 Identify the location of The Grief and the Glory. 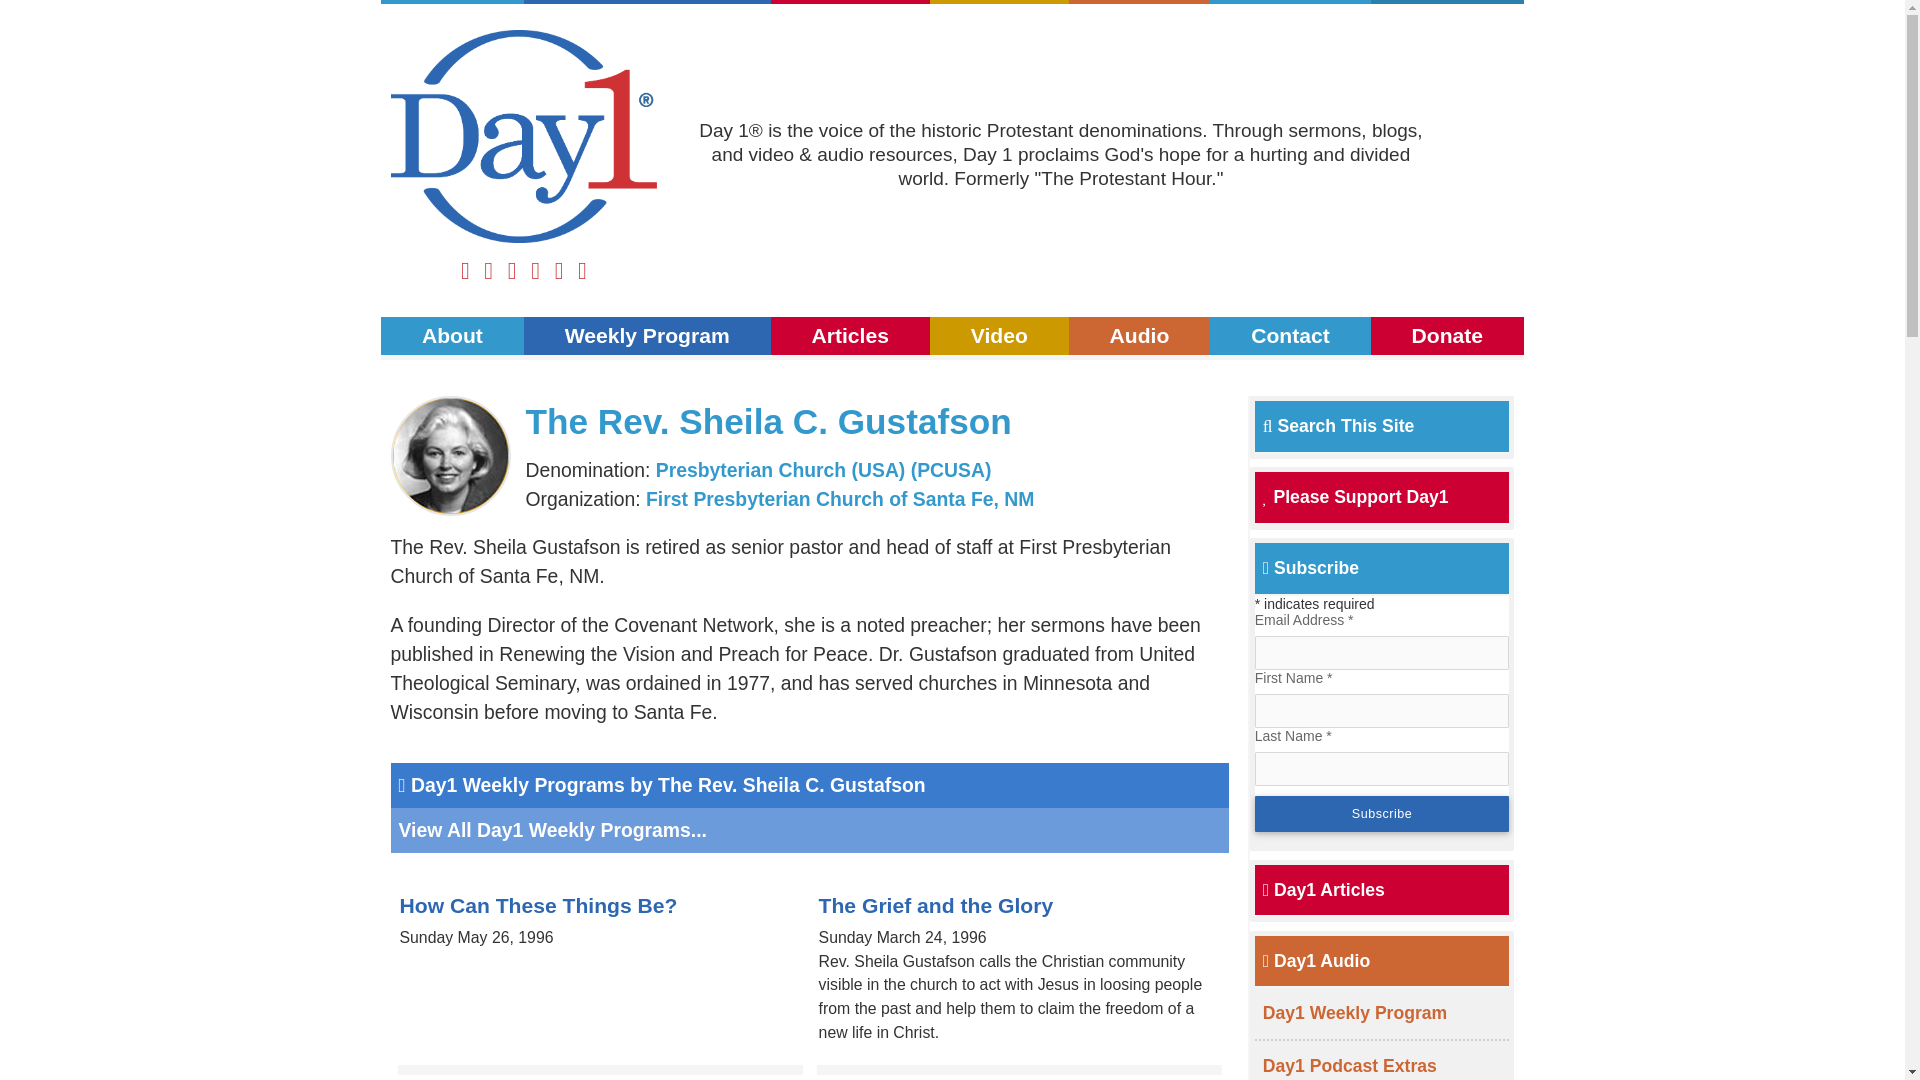
(936, 905).